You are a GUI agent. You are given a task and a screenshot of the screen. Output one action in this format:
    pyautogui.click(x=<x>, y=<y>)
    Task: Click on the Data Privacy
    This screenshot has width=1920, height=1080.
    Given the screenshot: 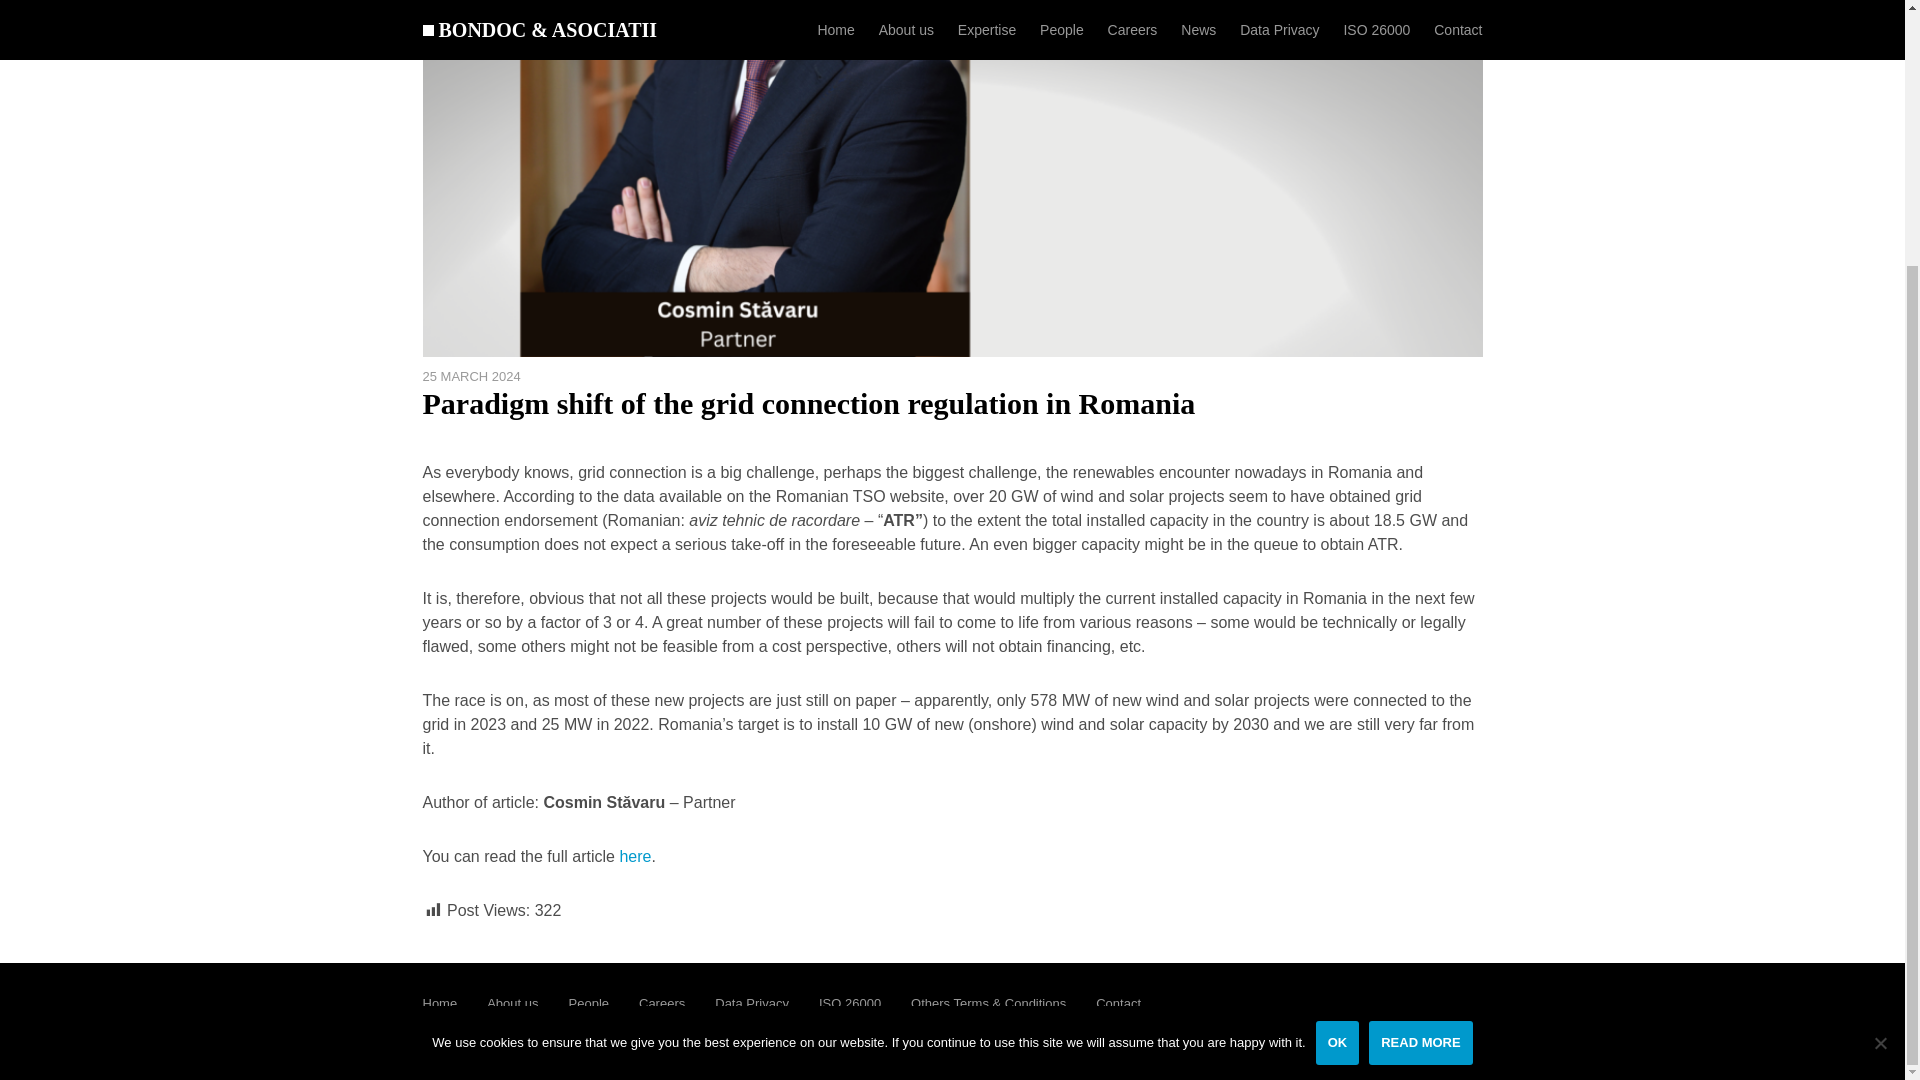 What is the action you would take?
    pyautogui.click(x=752, y=1002)
    